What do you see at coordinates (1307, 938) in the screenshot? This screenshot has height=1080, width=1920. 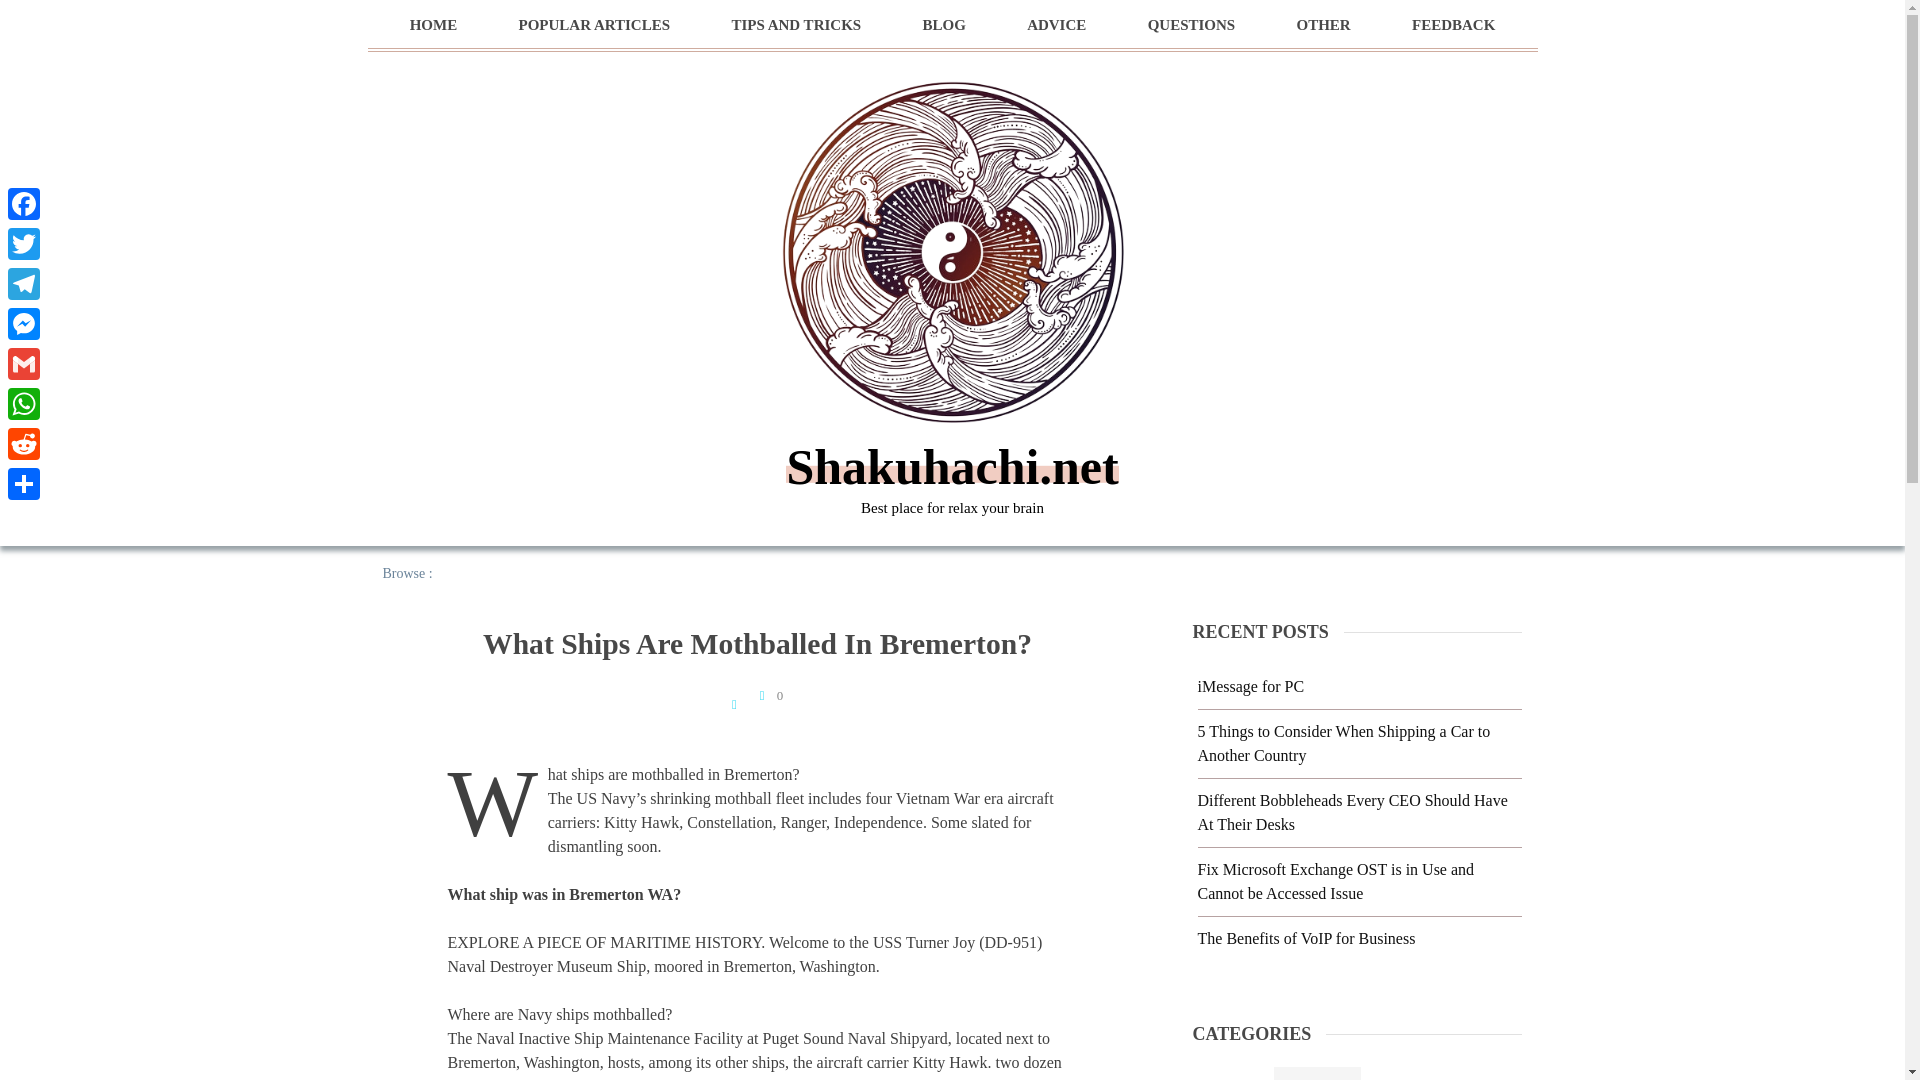 I see `The Benefits of VoIP for Business` at bounding box center [1307, 938].